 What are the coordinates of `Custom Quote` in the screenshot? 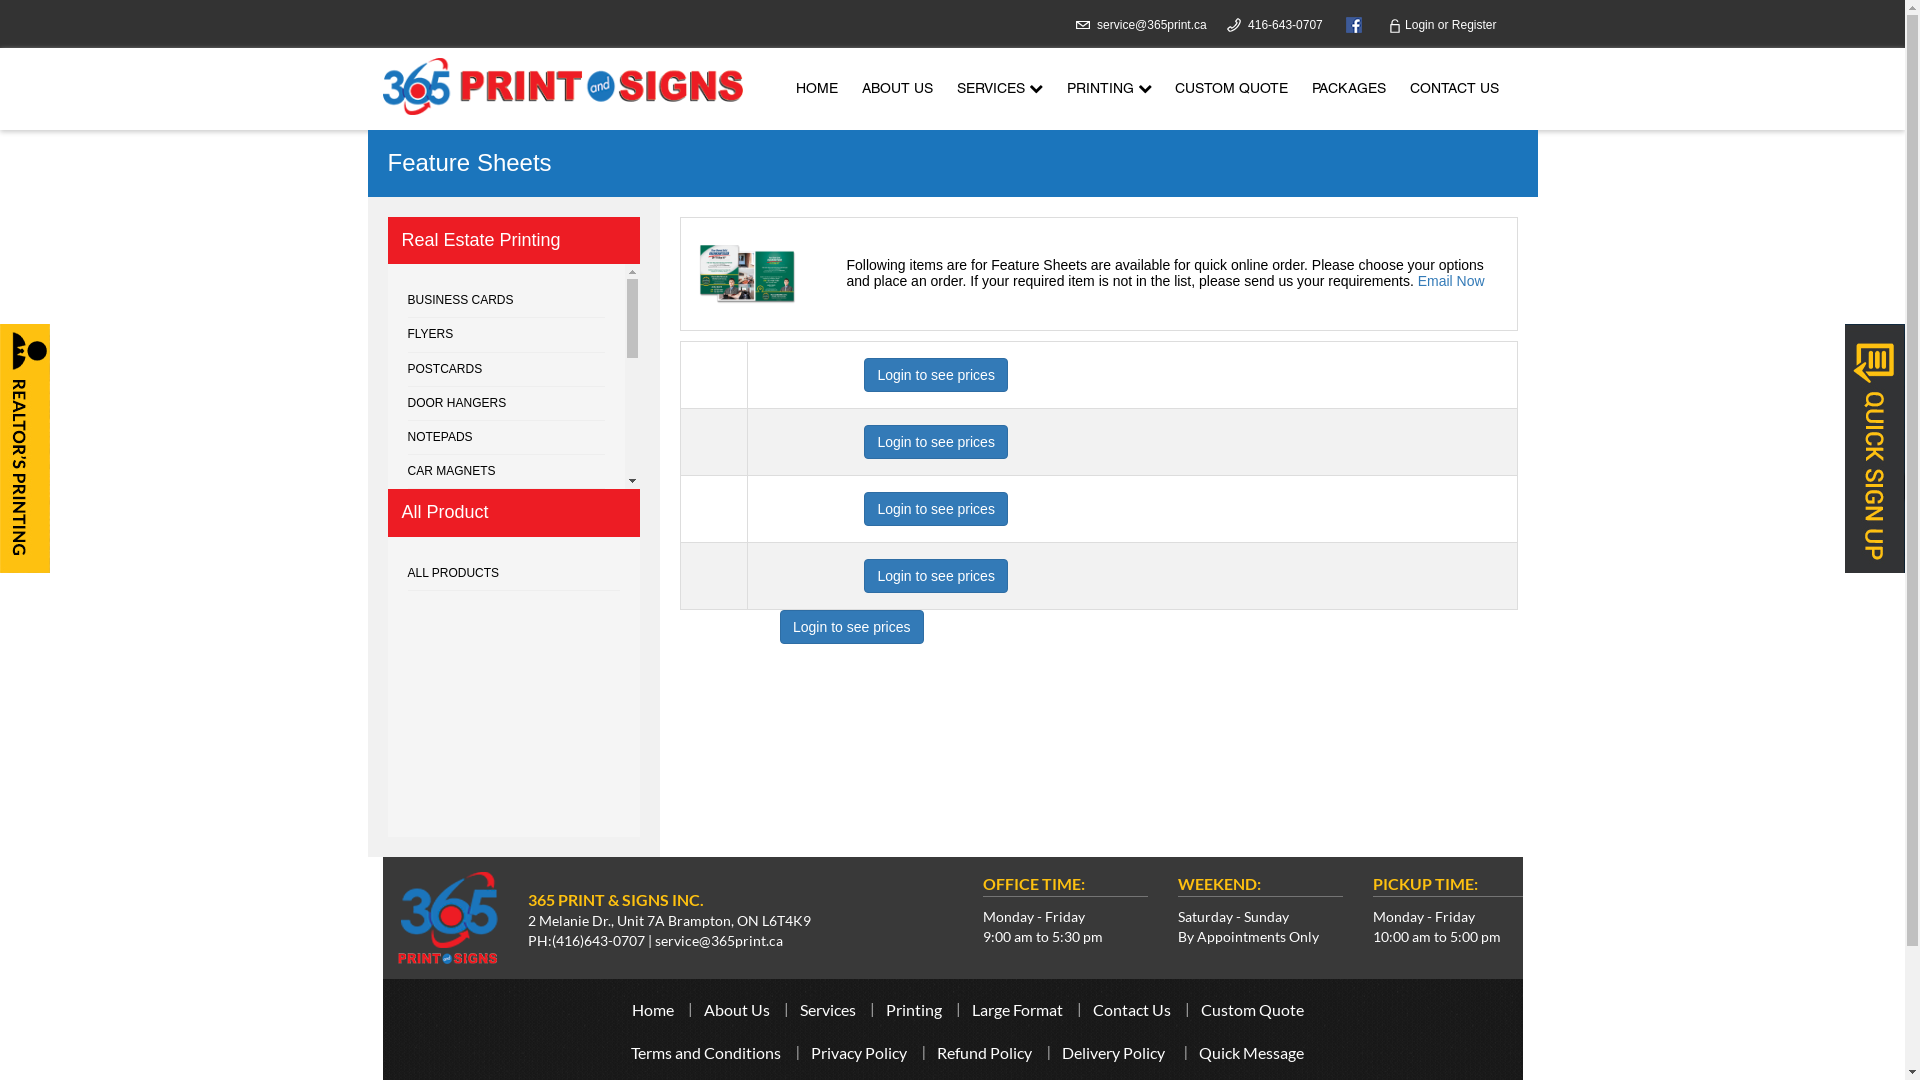 It's located at (1252, 1010).